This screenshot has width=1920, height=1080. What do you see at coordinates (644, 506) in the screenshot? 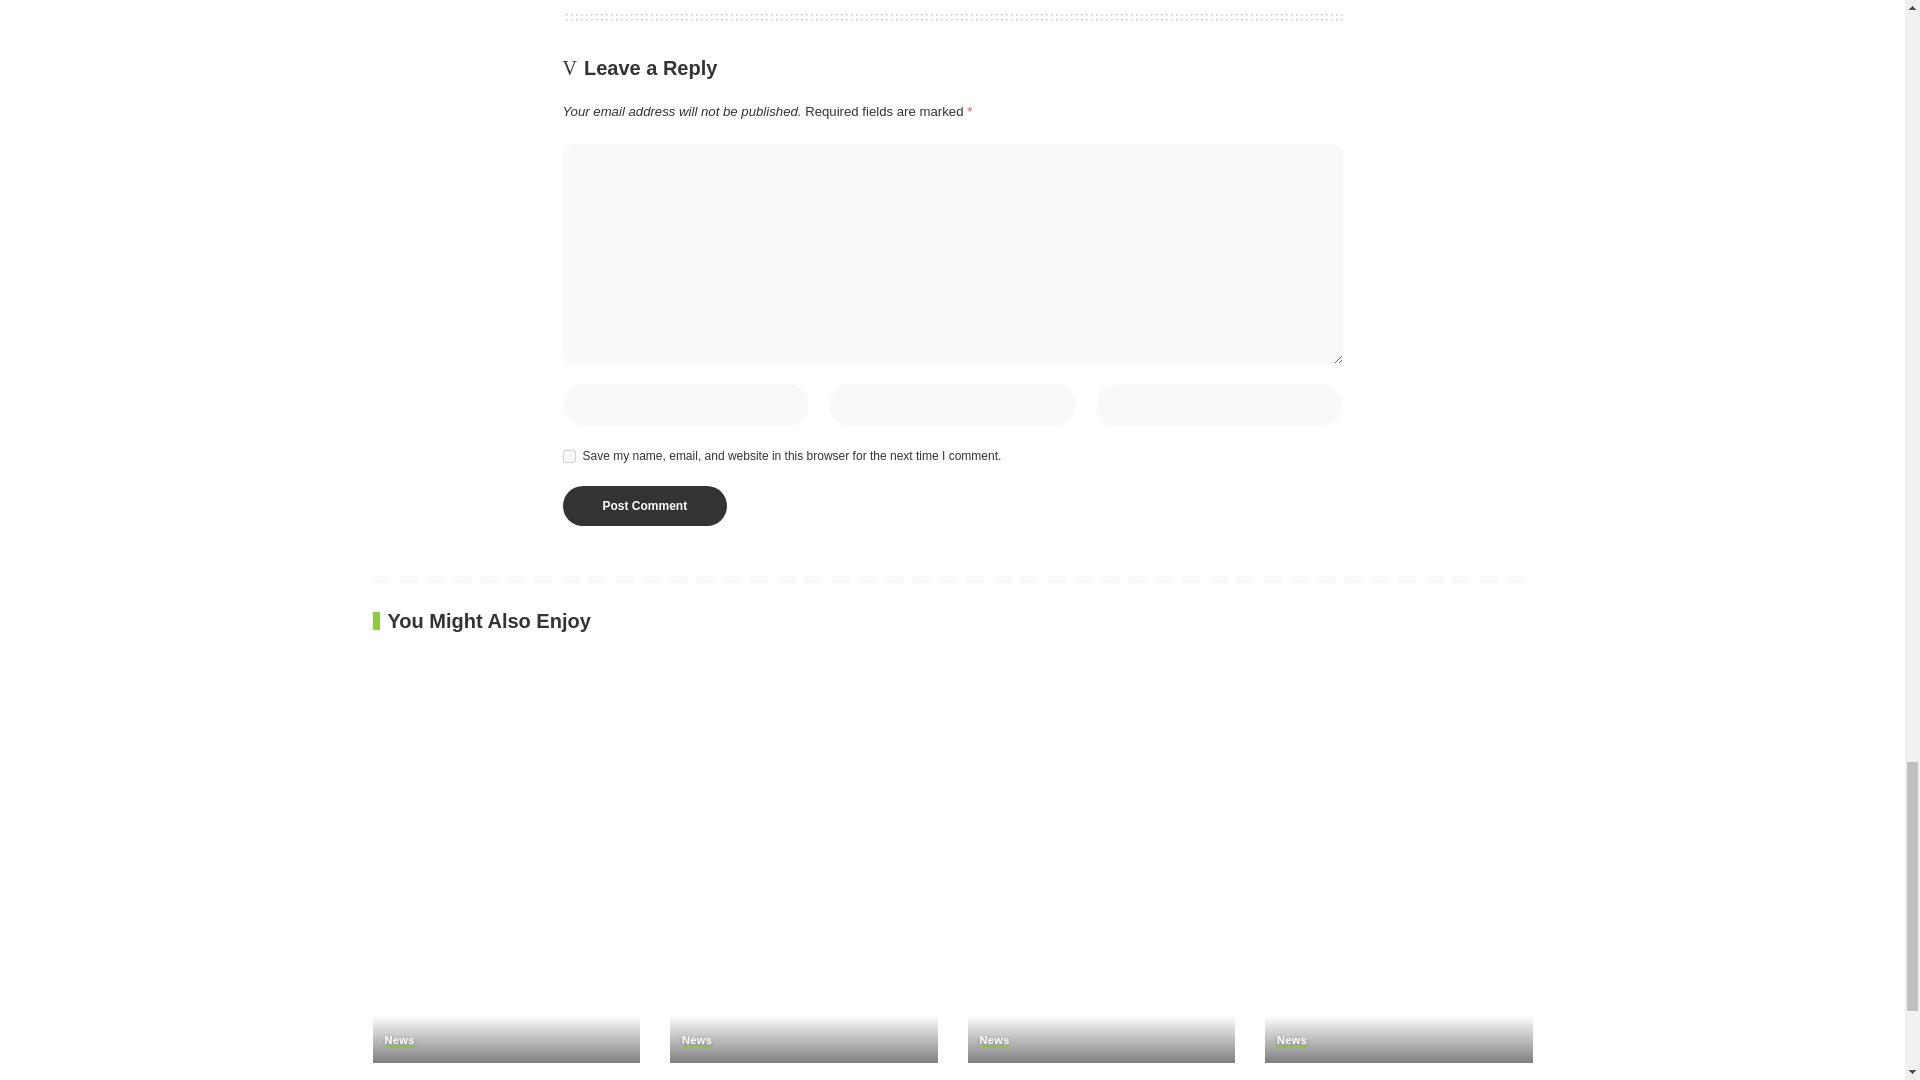
I see `Post Comment` at bounding box center [644, 506].